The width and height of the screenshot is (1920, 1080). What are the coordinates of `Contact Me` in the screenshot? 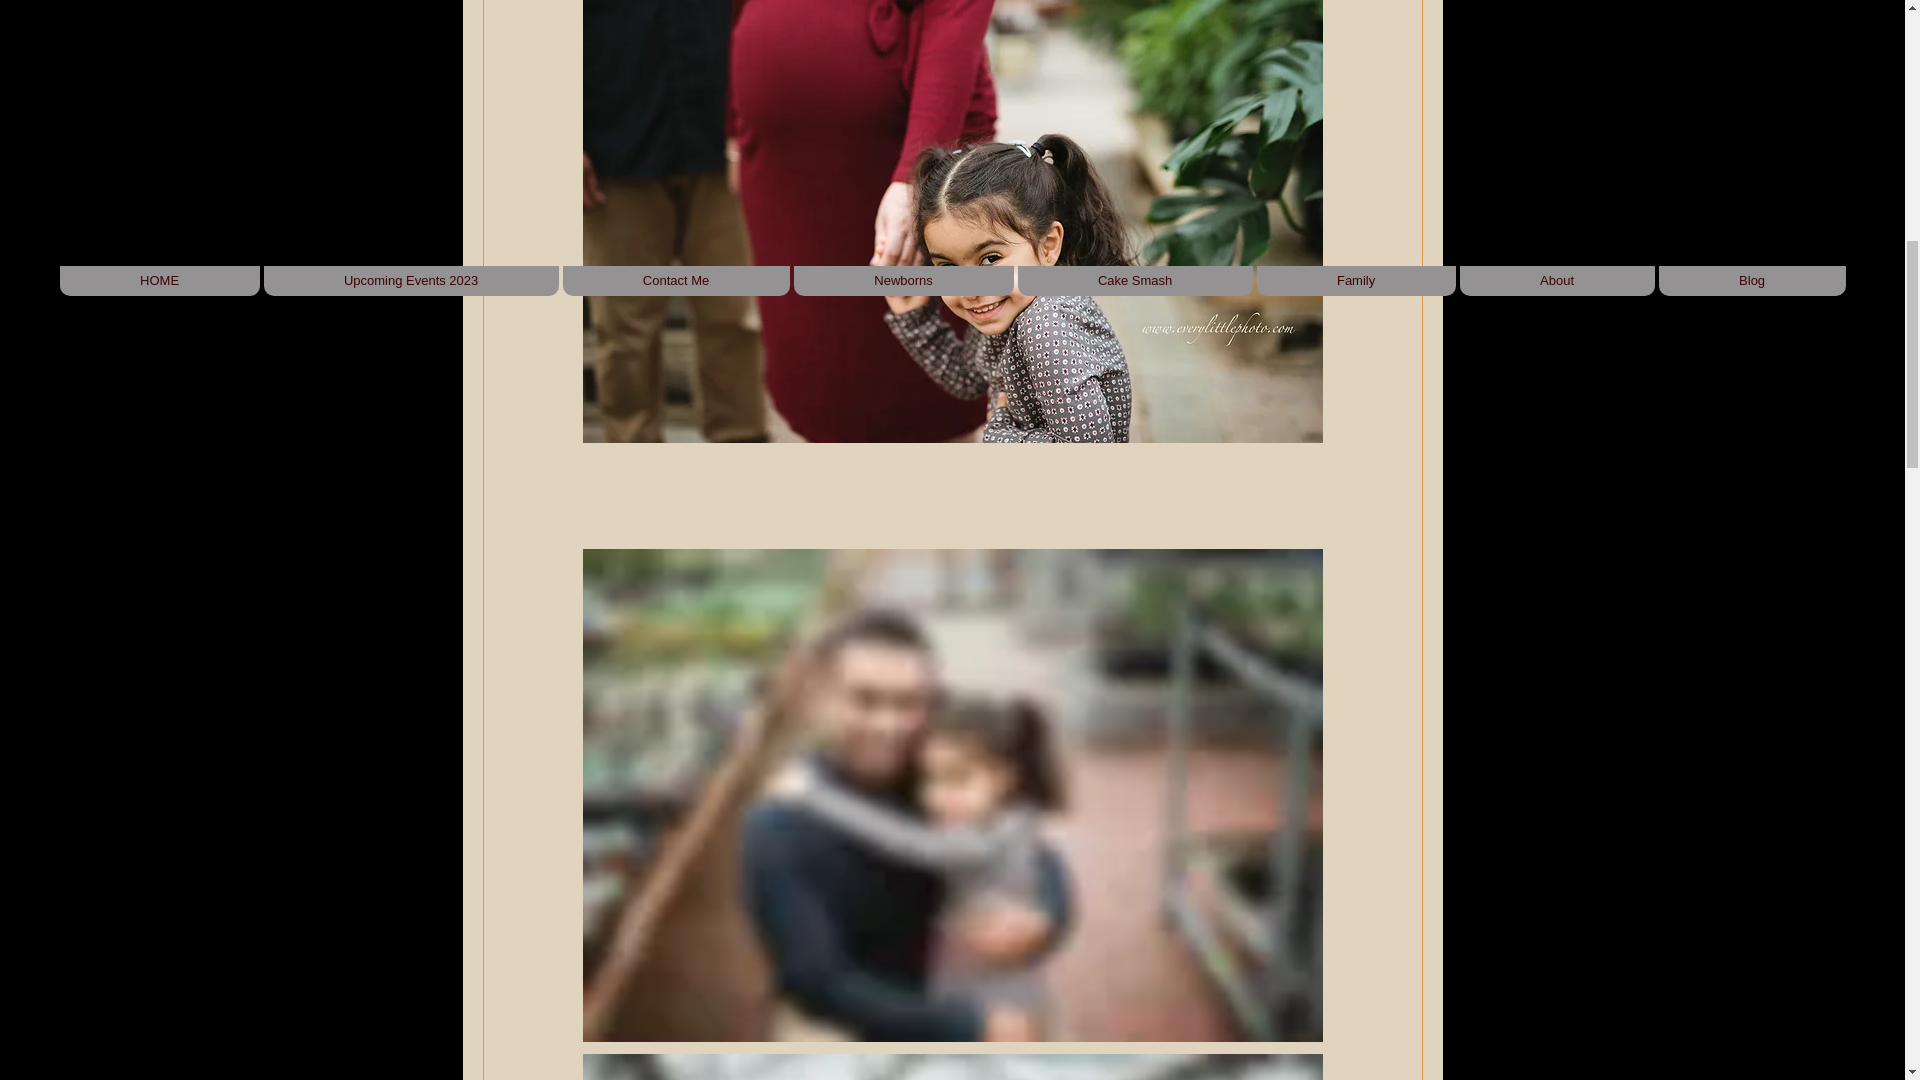 It's located at (676, 280).